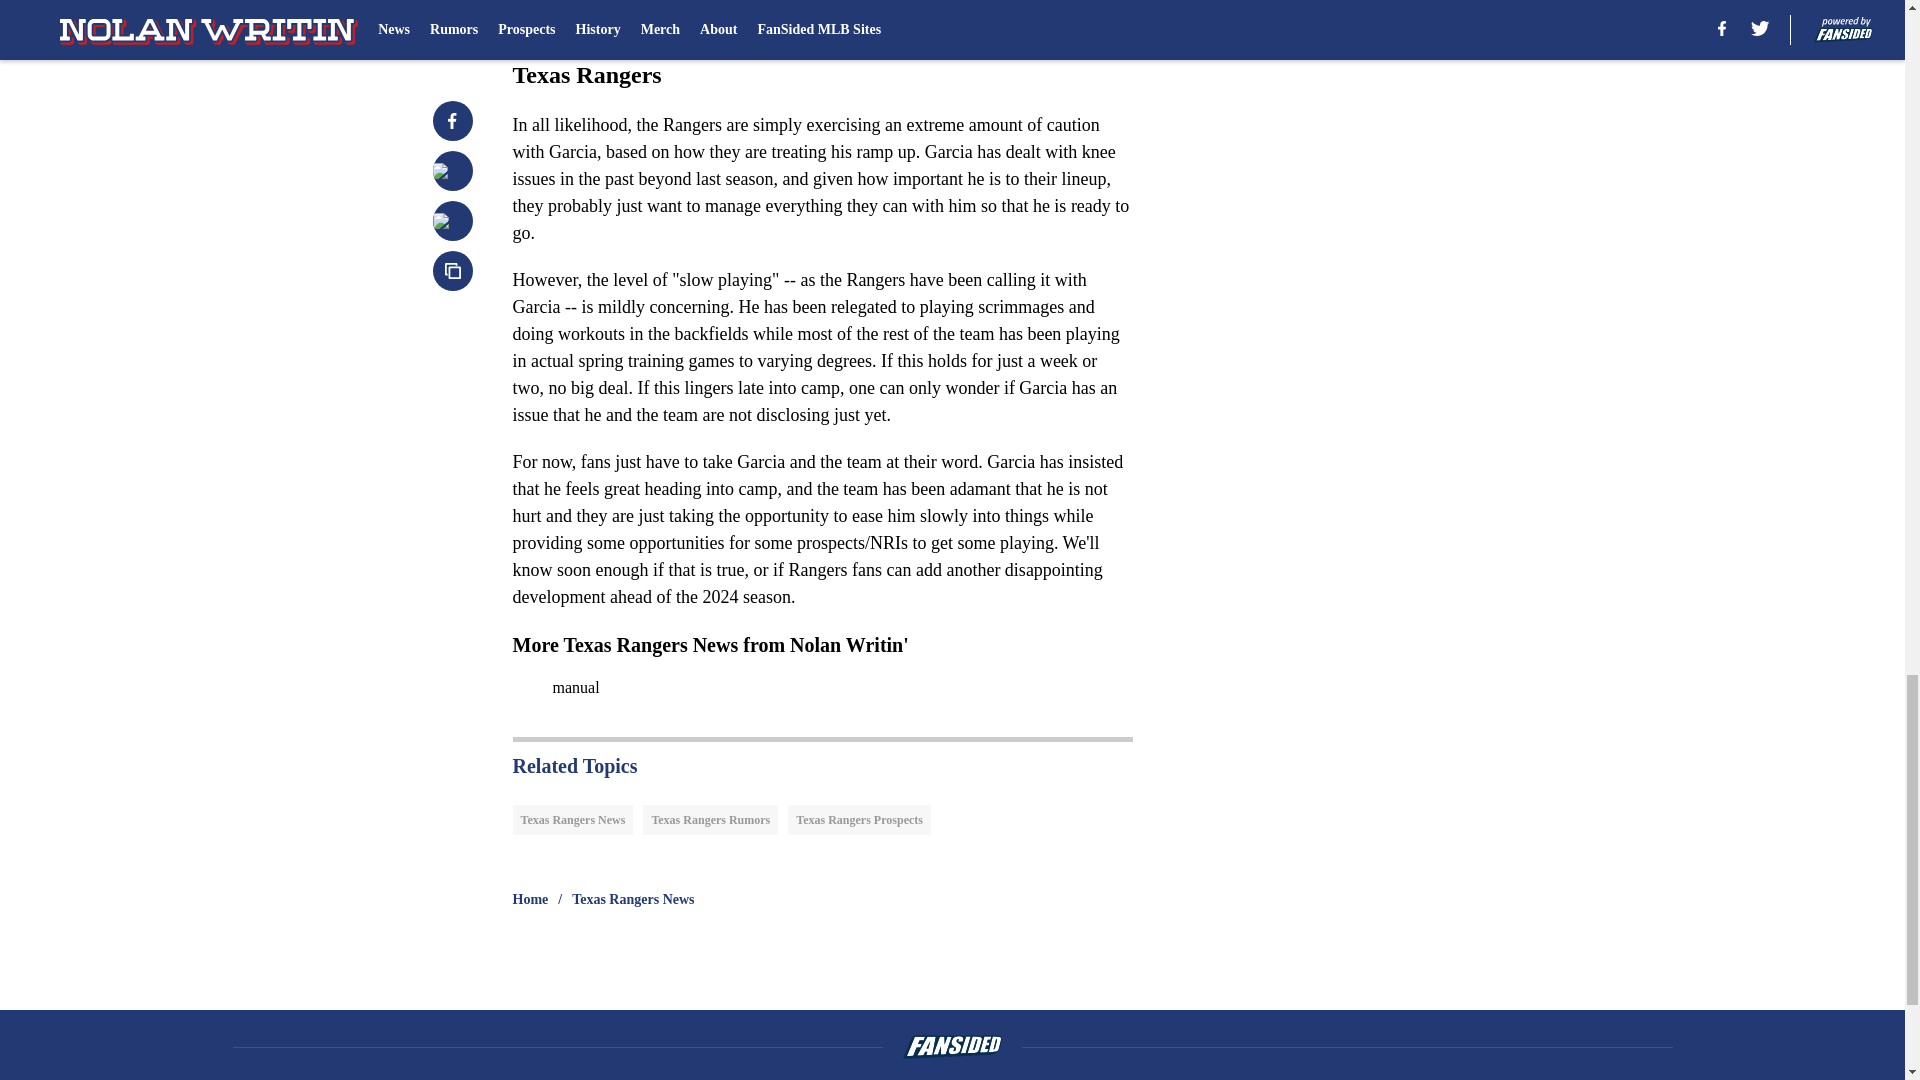 This screenshot has height=1080, width=1920. What do you see at coordinates (1135, 1079) in the screenshot?
I see `Contact` at bounding box center [1135, 1079].